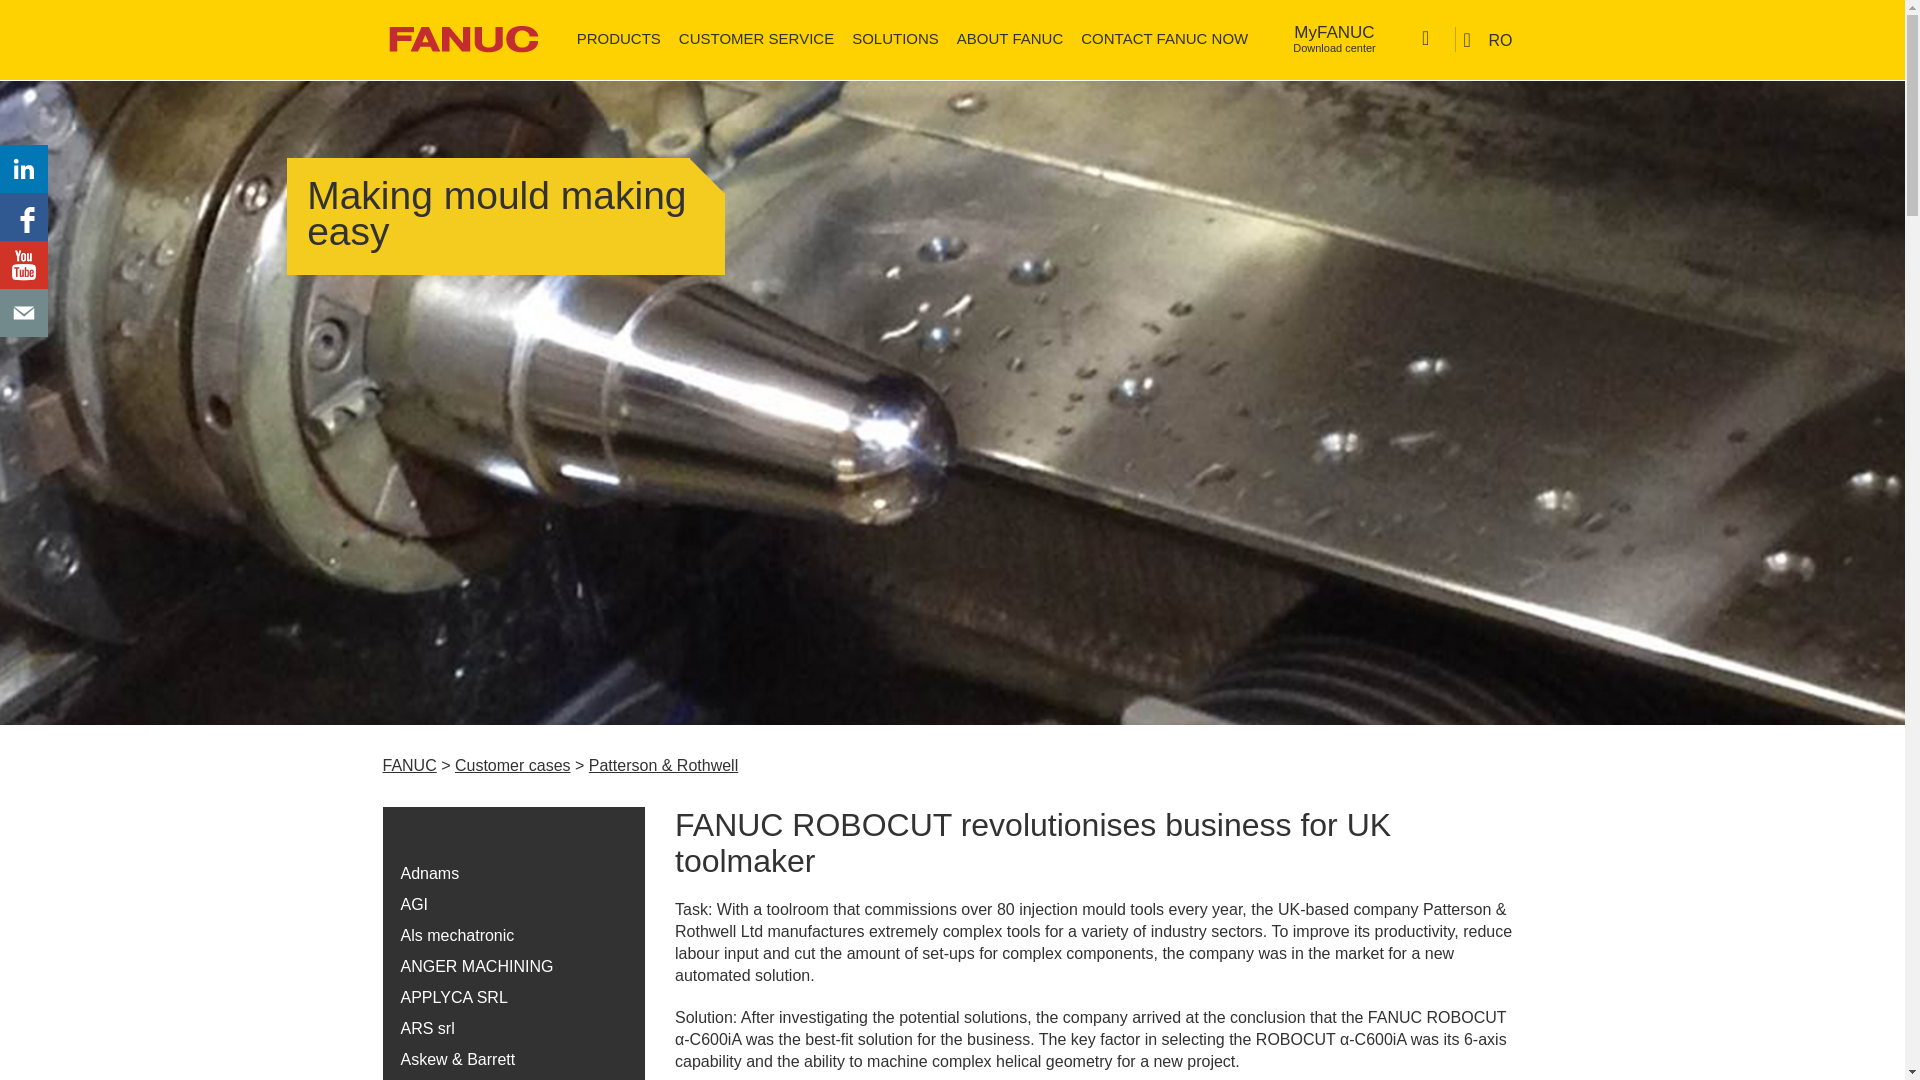 This screenshot has height=1080, width=1920. Describe the element at coordinates (462, 38) in the screenshot. I see `fanuc` at that location.